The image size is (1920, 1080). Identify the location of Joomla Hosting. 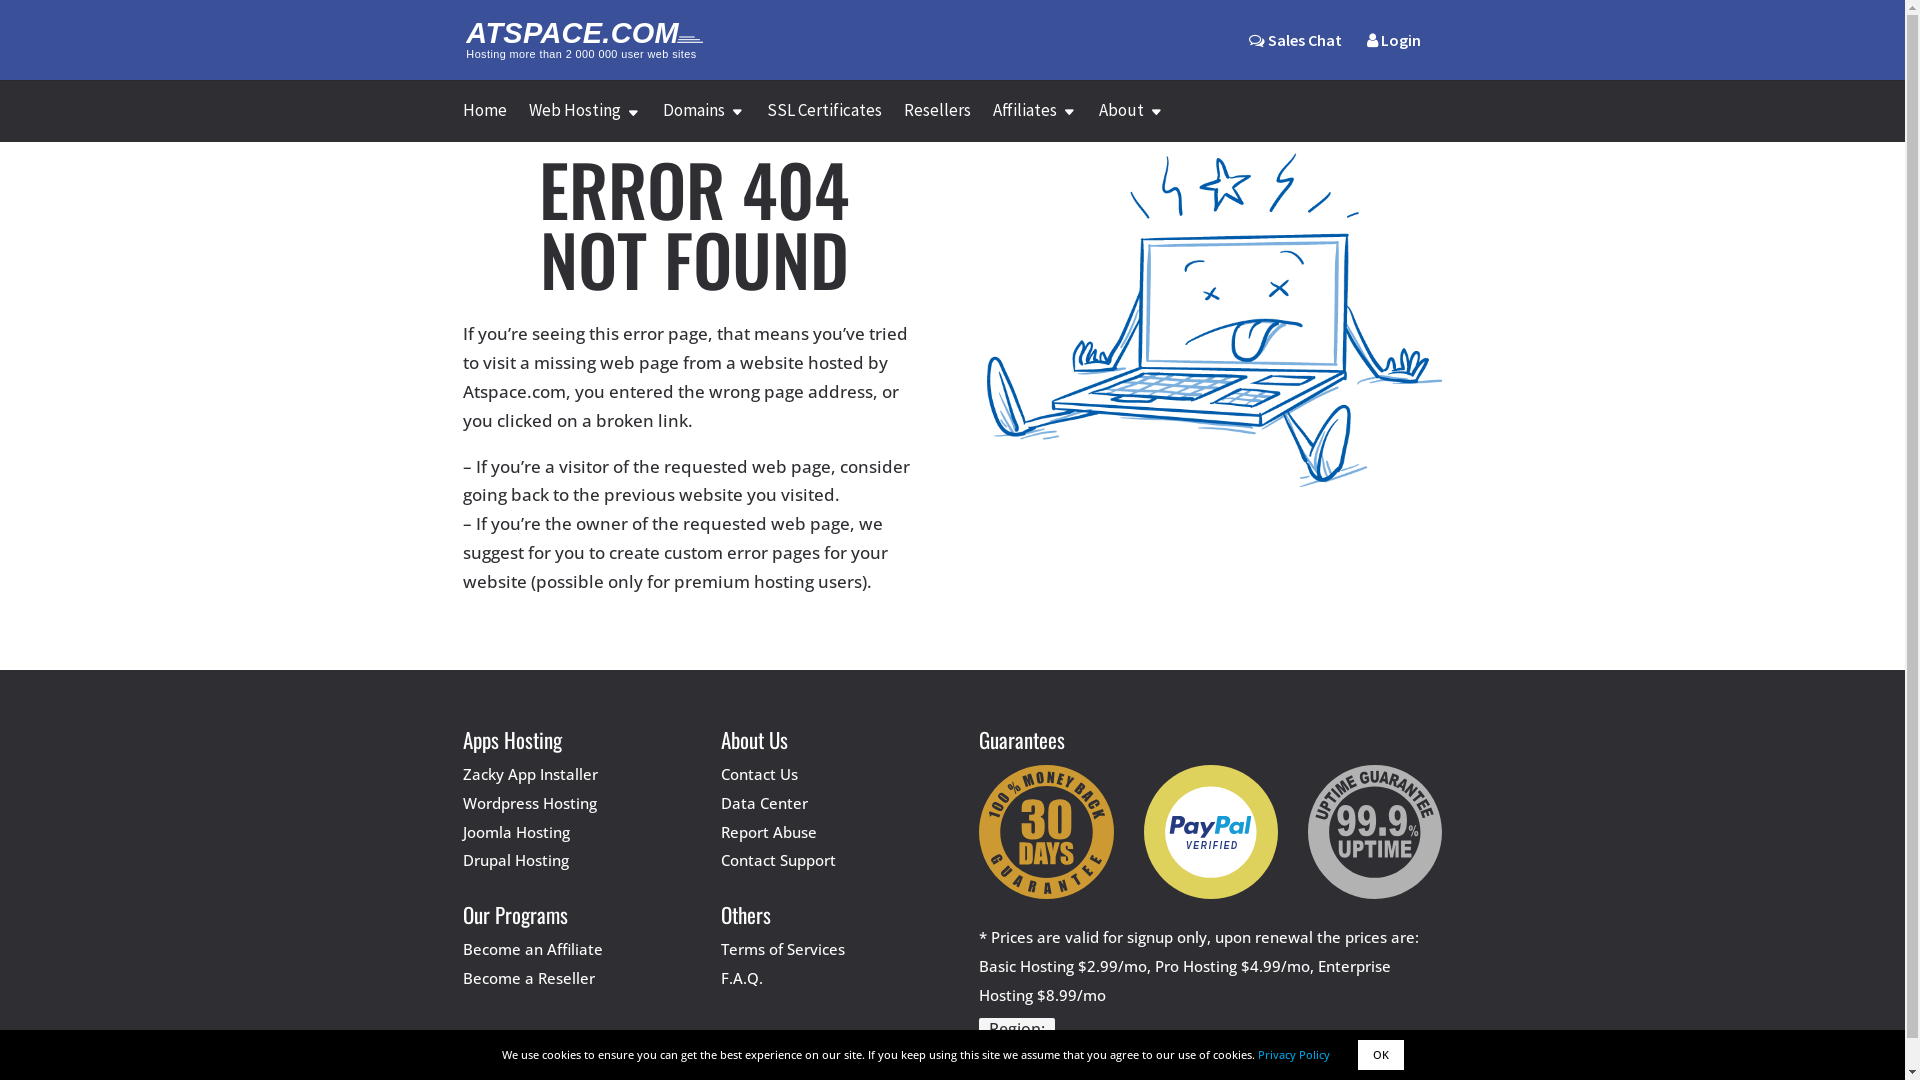
(516, 832).